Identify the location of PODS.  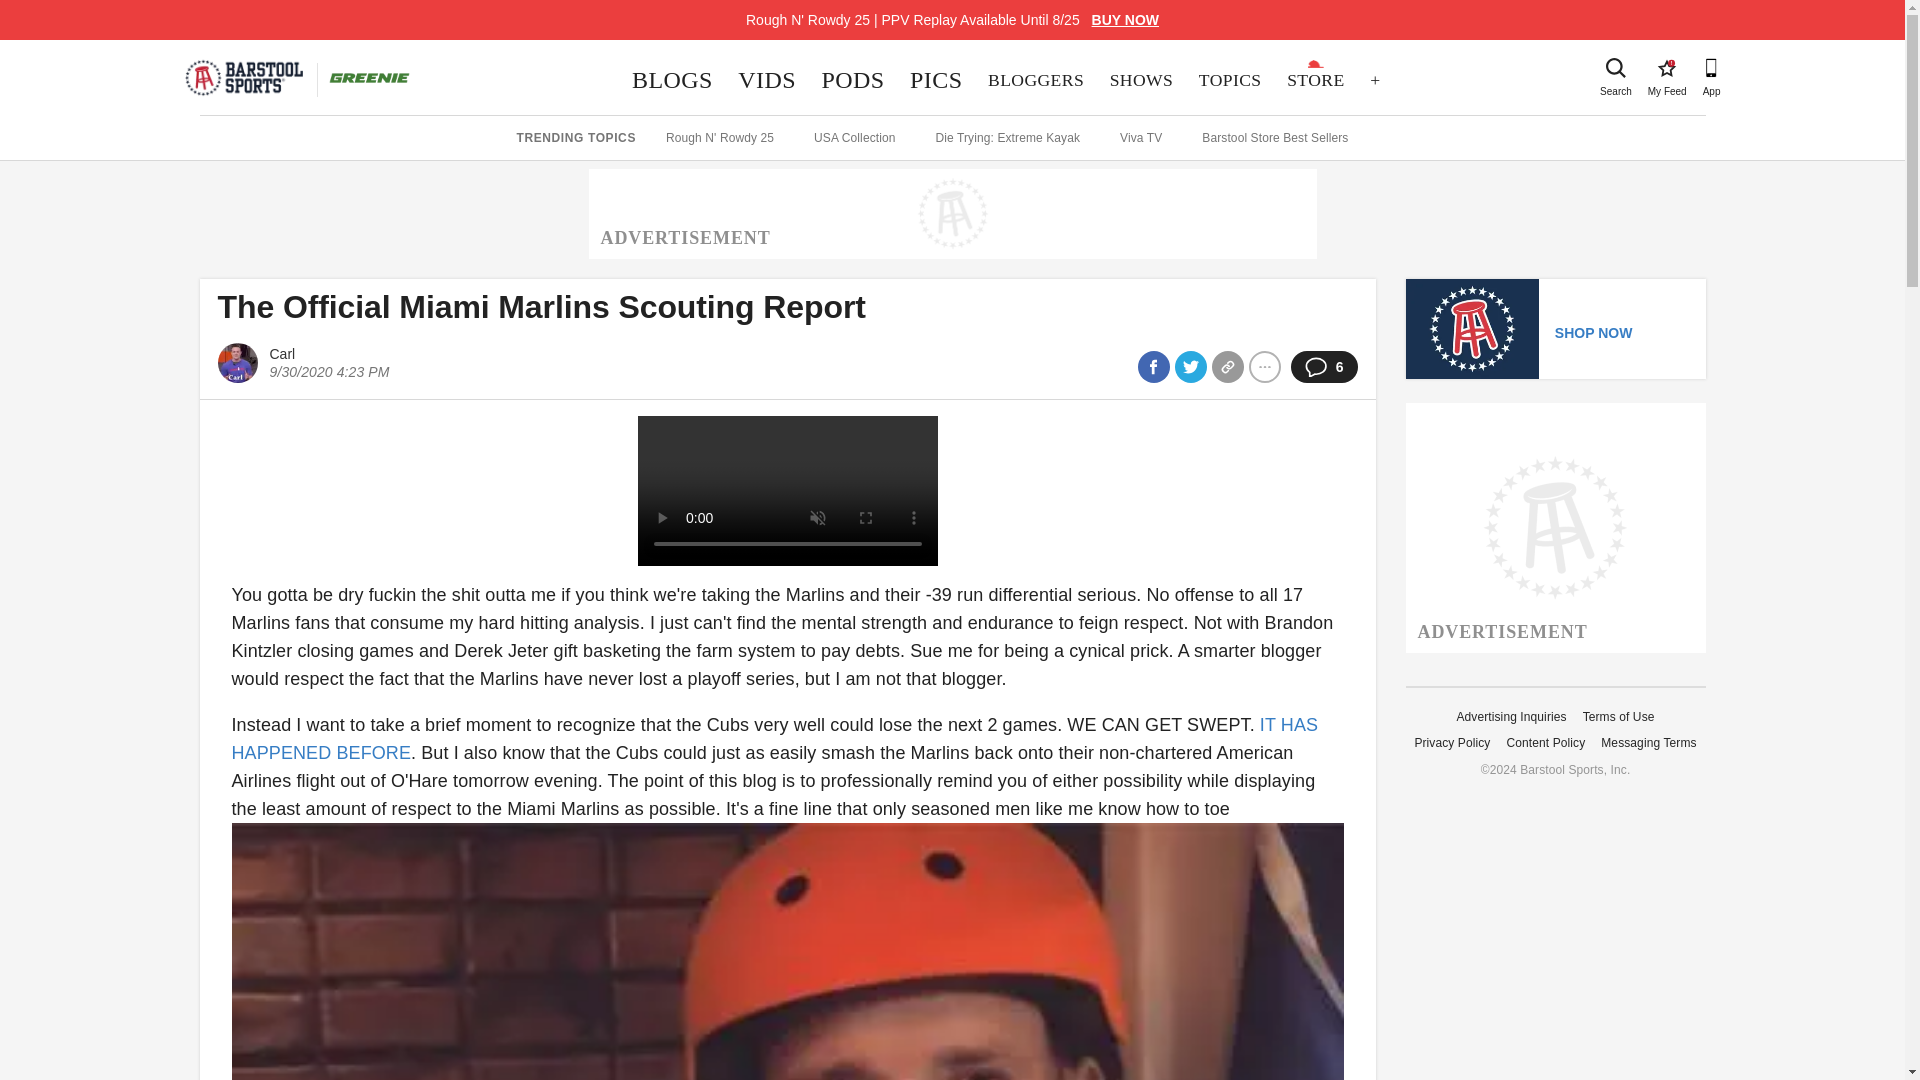
(853, 80).